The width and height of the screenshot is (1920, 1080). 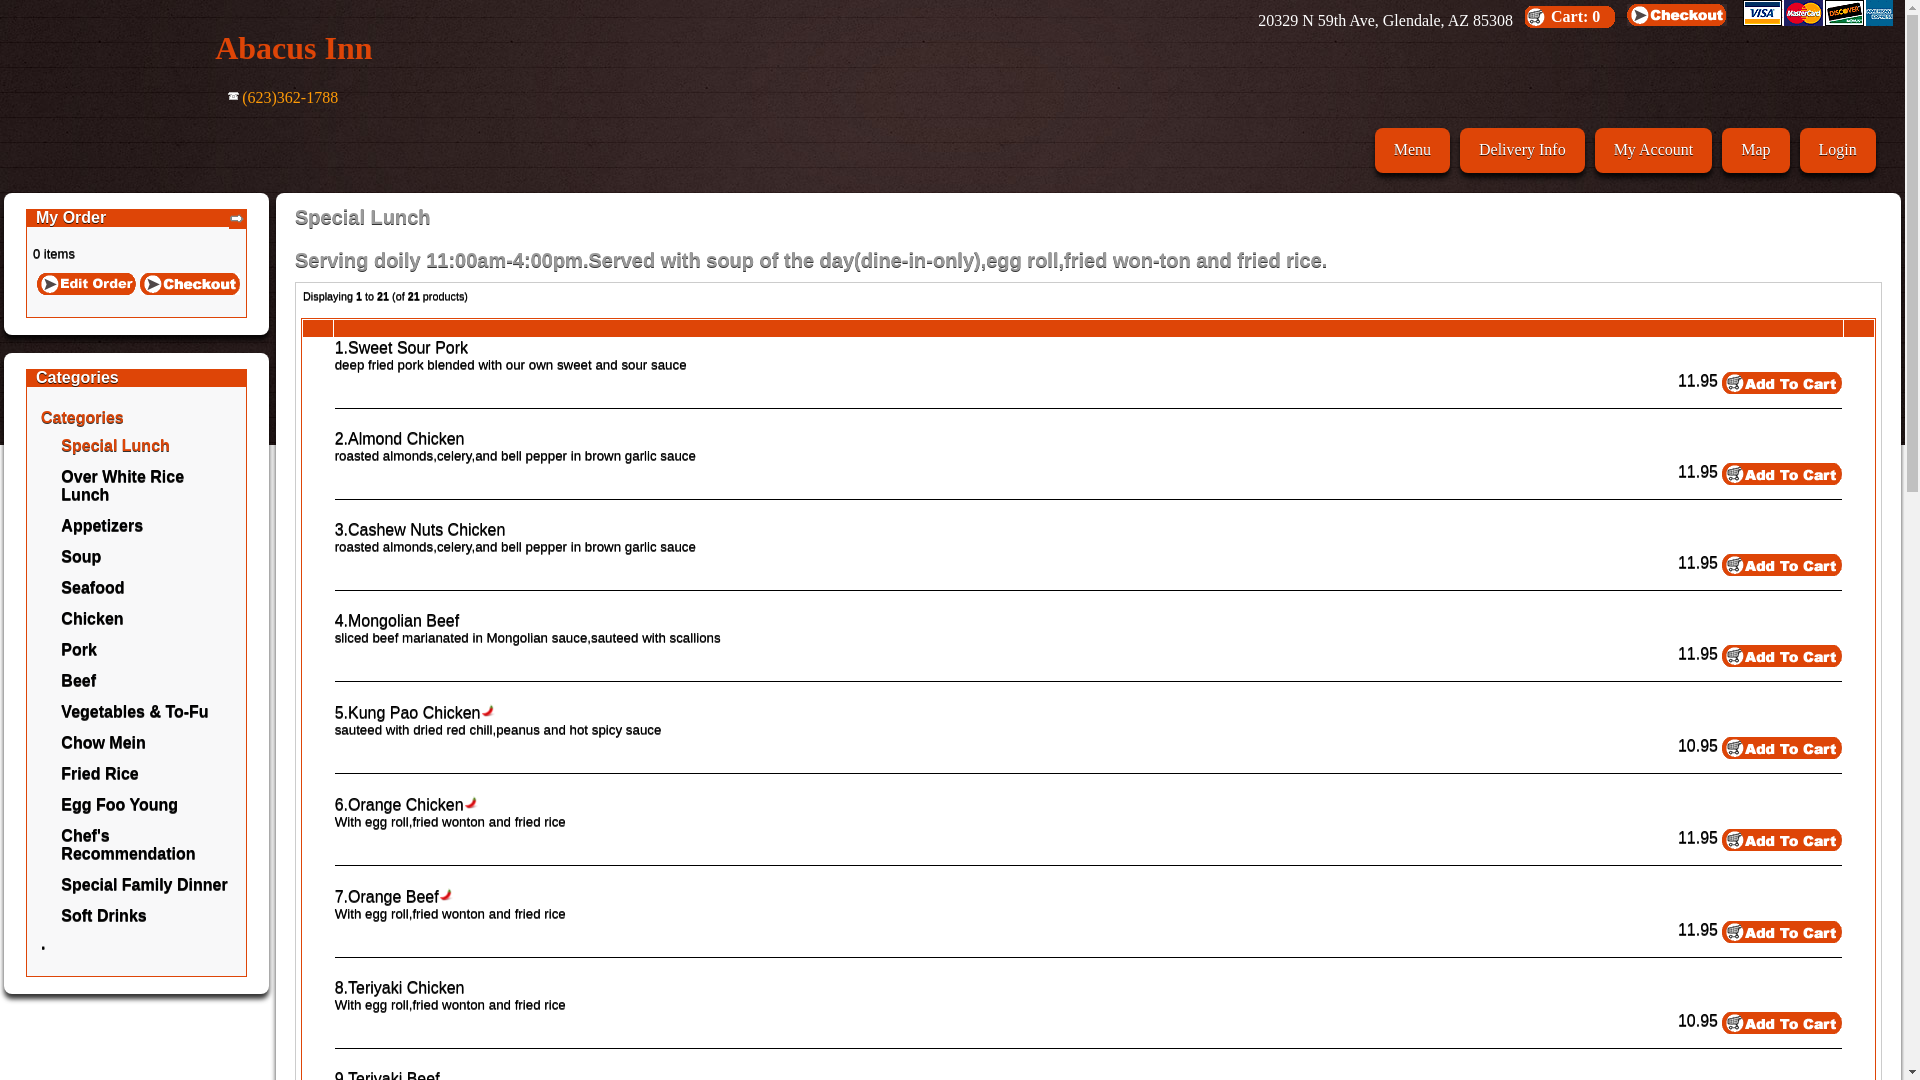 What do you see at coordinates (102, 526) in the screenshot?
I see `Appetizers` at bounding box center [102, 526].